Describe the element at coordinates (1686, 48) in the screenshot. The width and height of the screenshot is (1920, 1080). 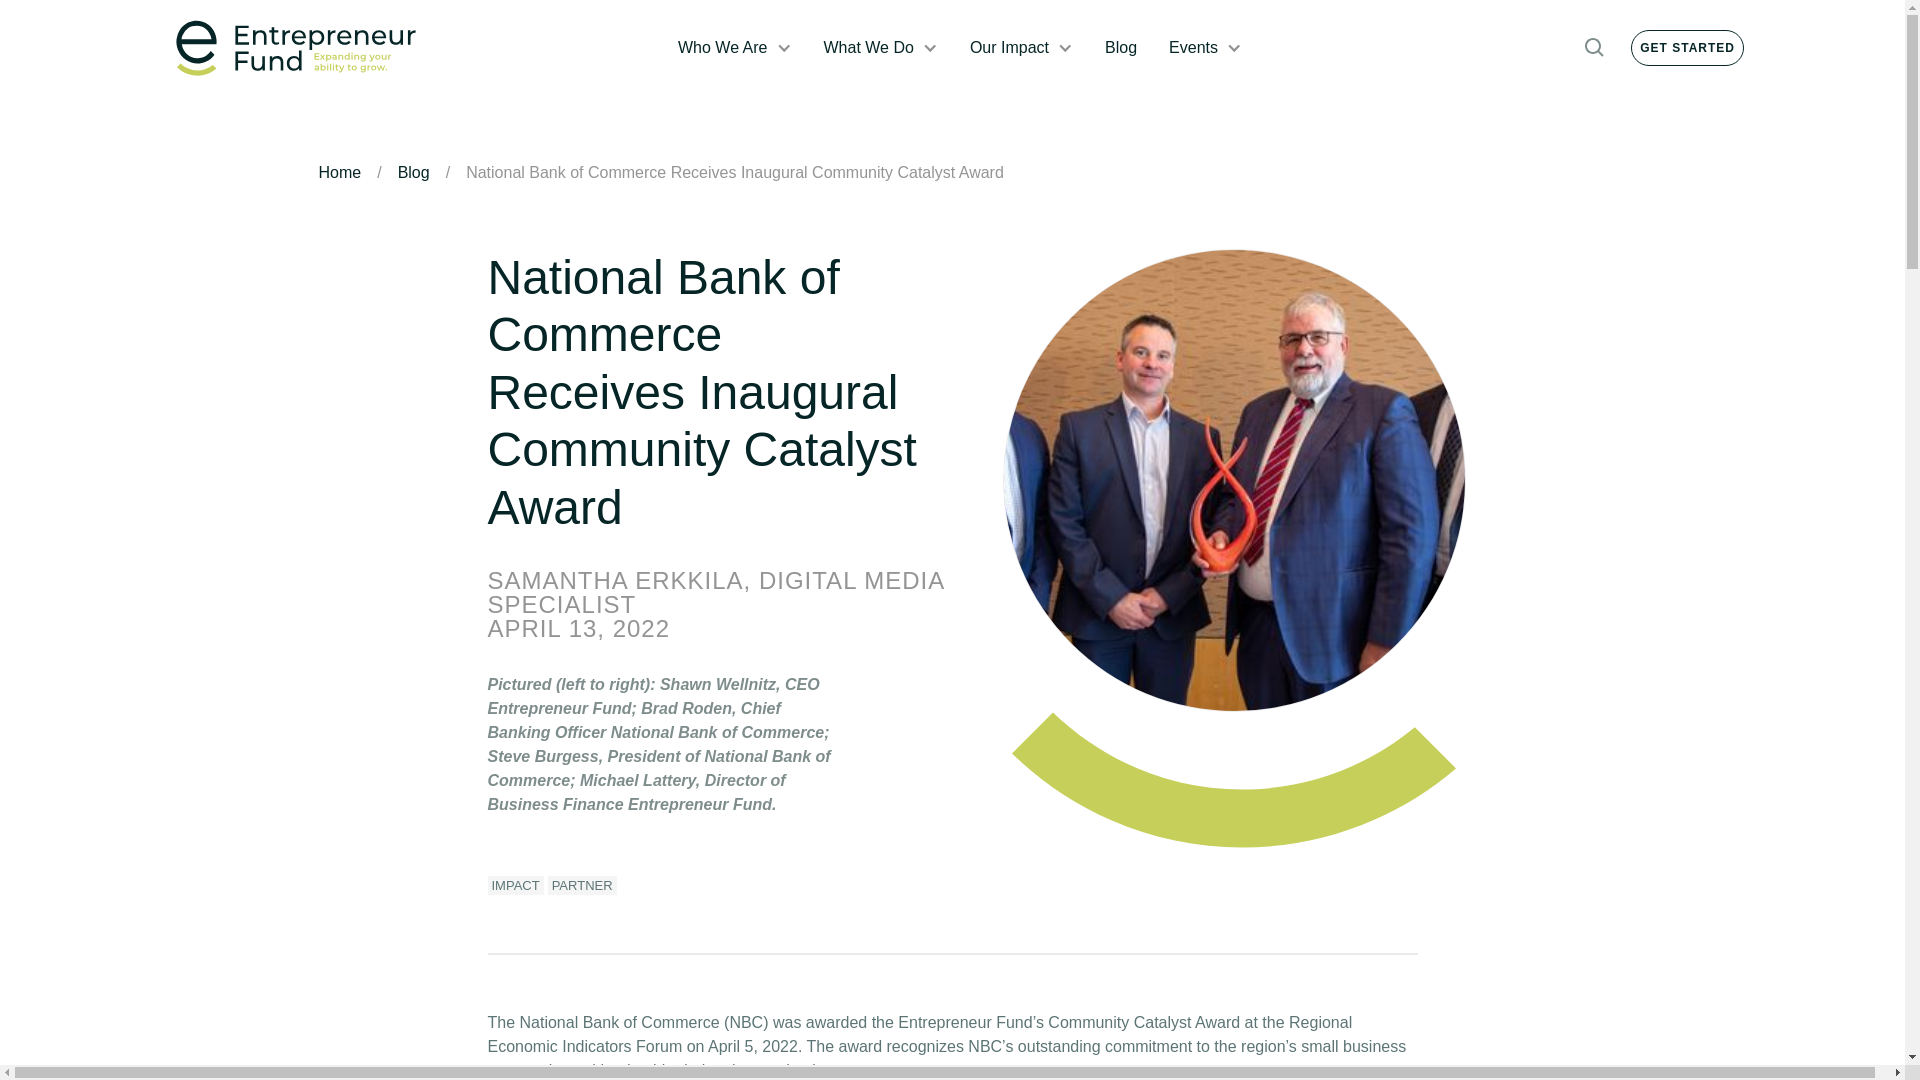
I see `GET STARTED` at that location.